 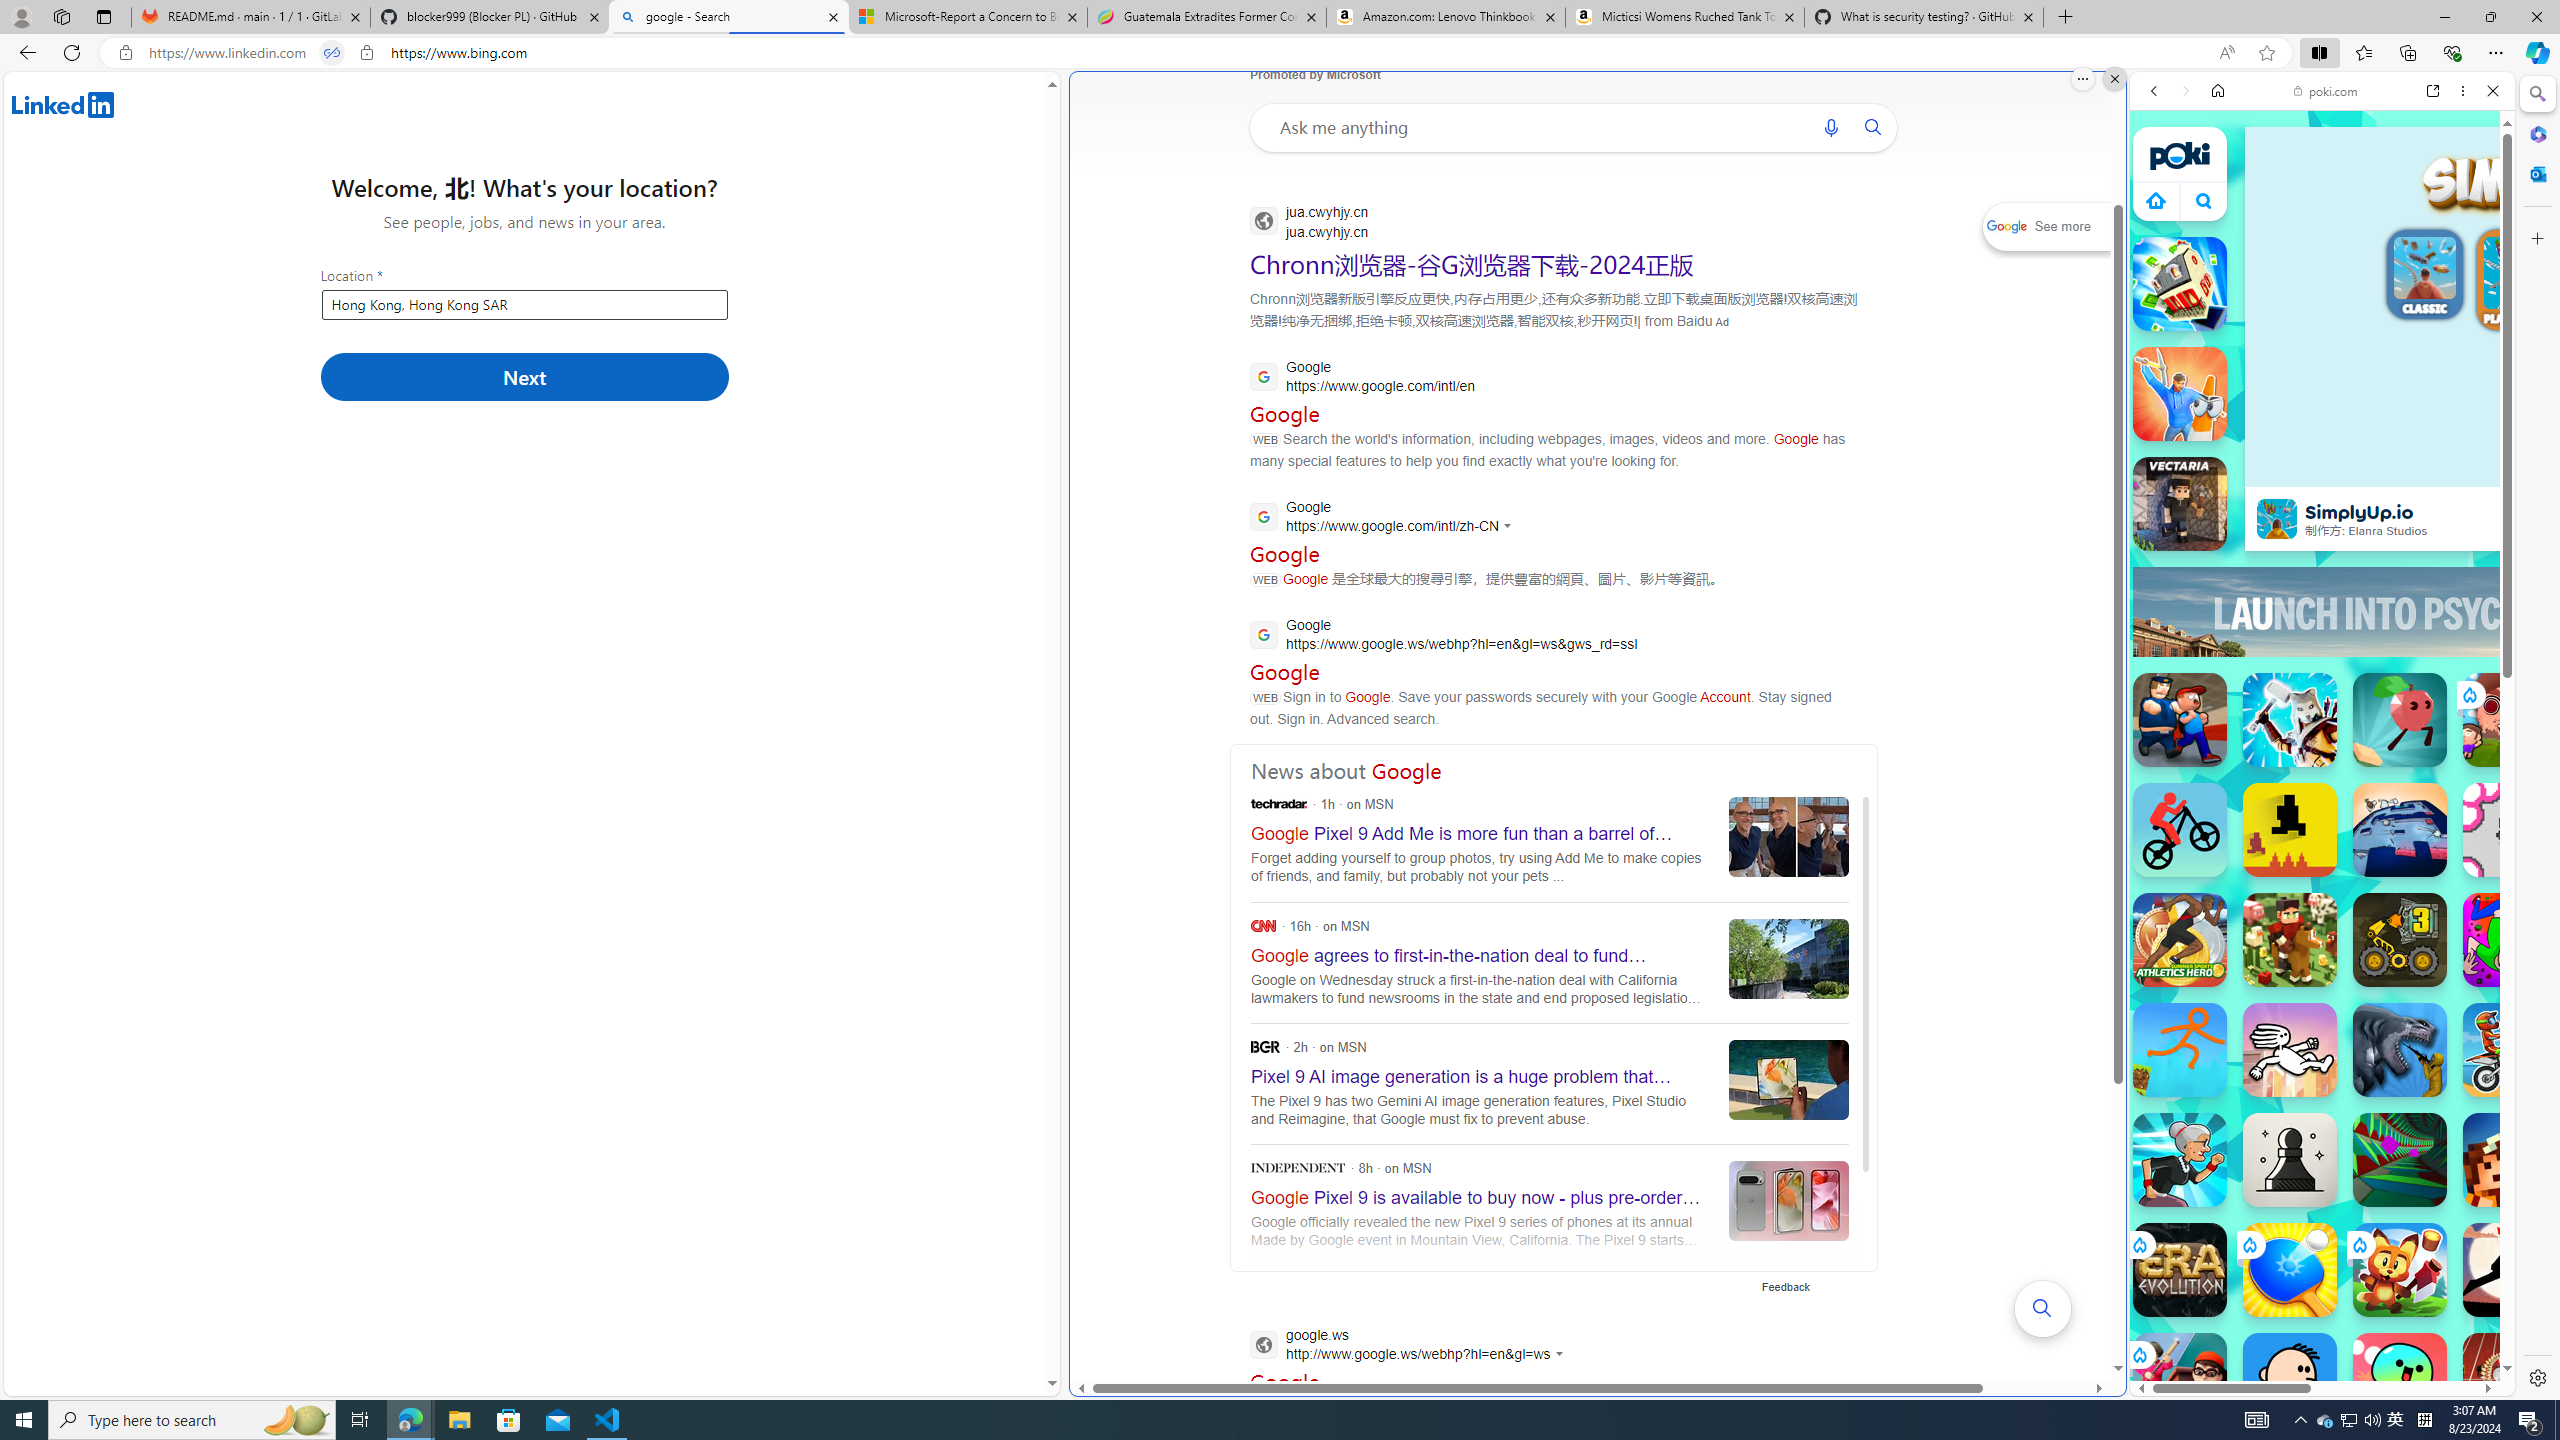 I want to click on Stickman Bike Stickman Bike, so click(x=2180, y=830).